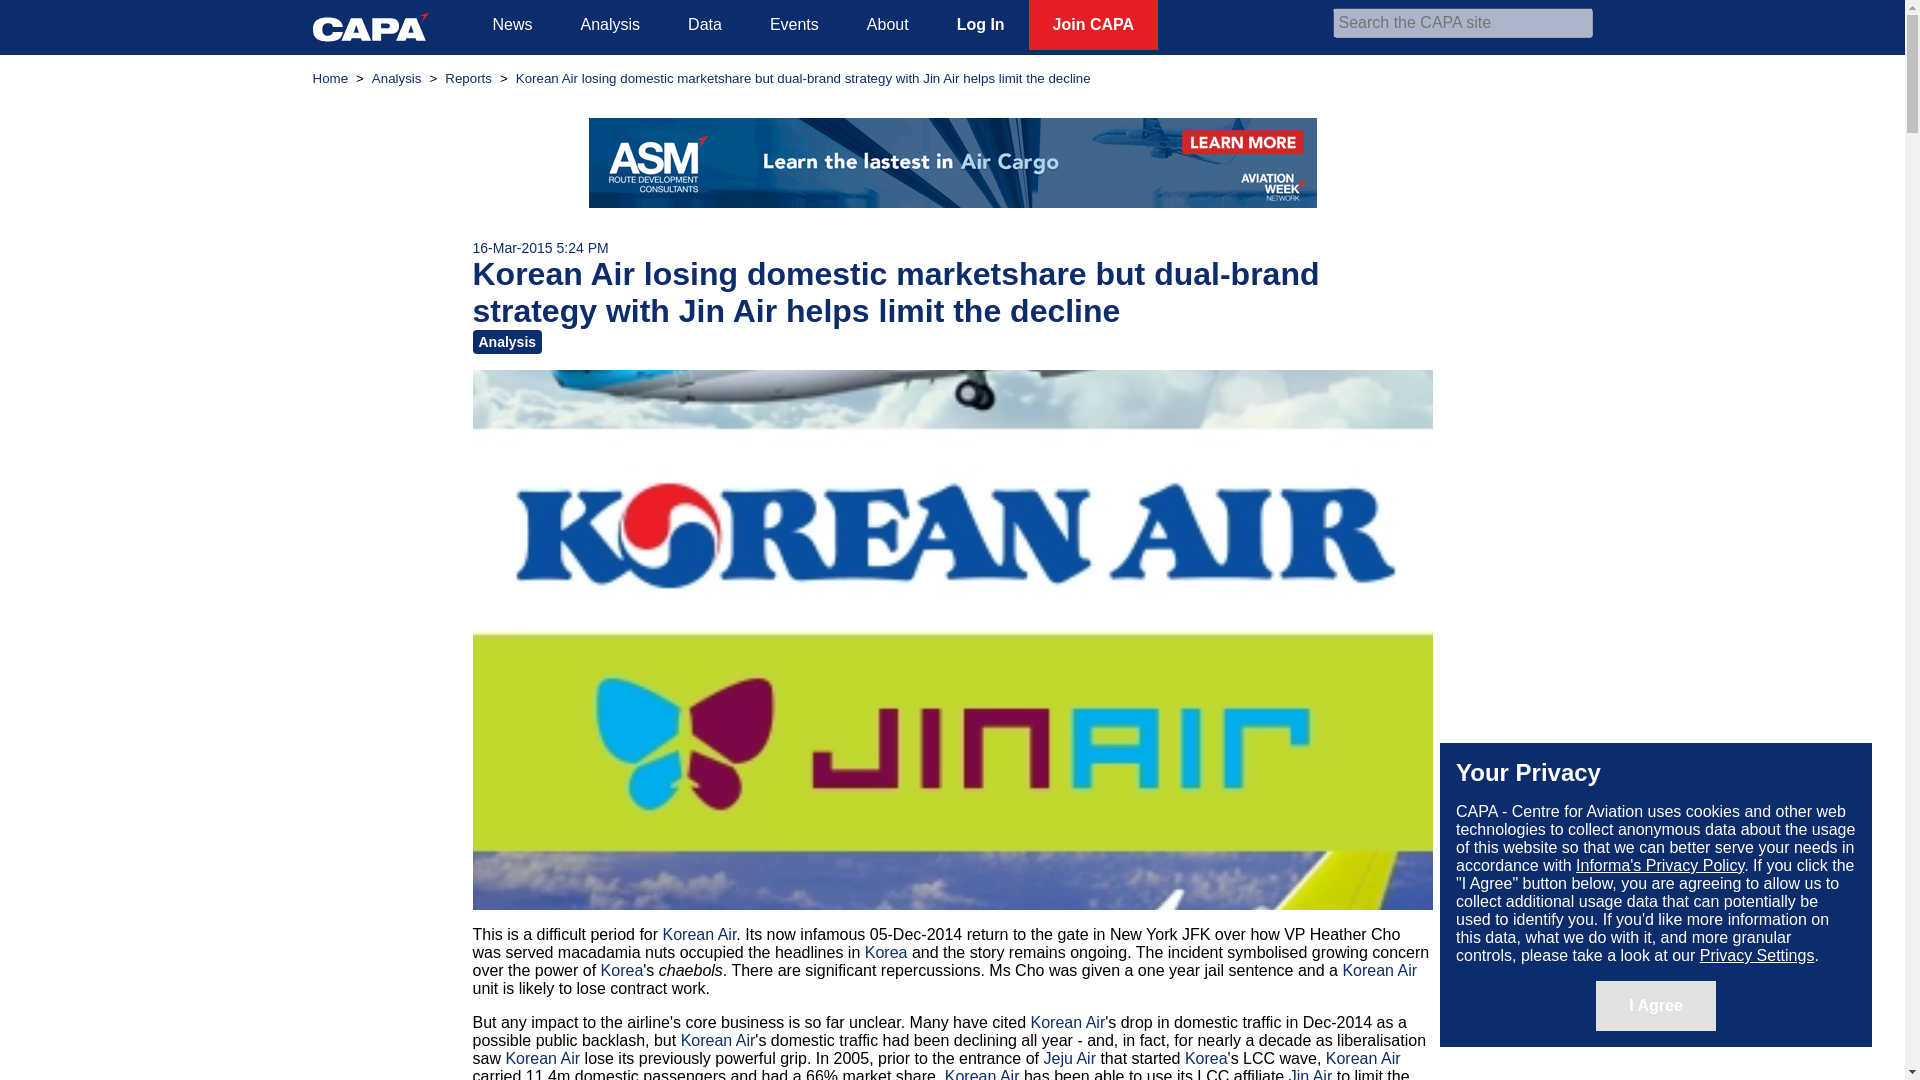 The image size is (1920, 1080). What do you see at coordinates (1310, 1074) in the screenshot?
I see `More information on Jin Air` at bounding box center [1310, 1074].